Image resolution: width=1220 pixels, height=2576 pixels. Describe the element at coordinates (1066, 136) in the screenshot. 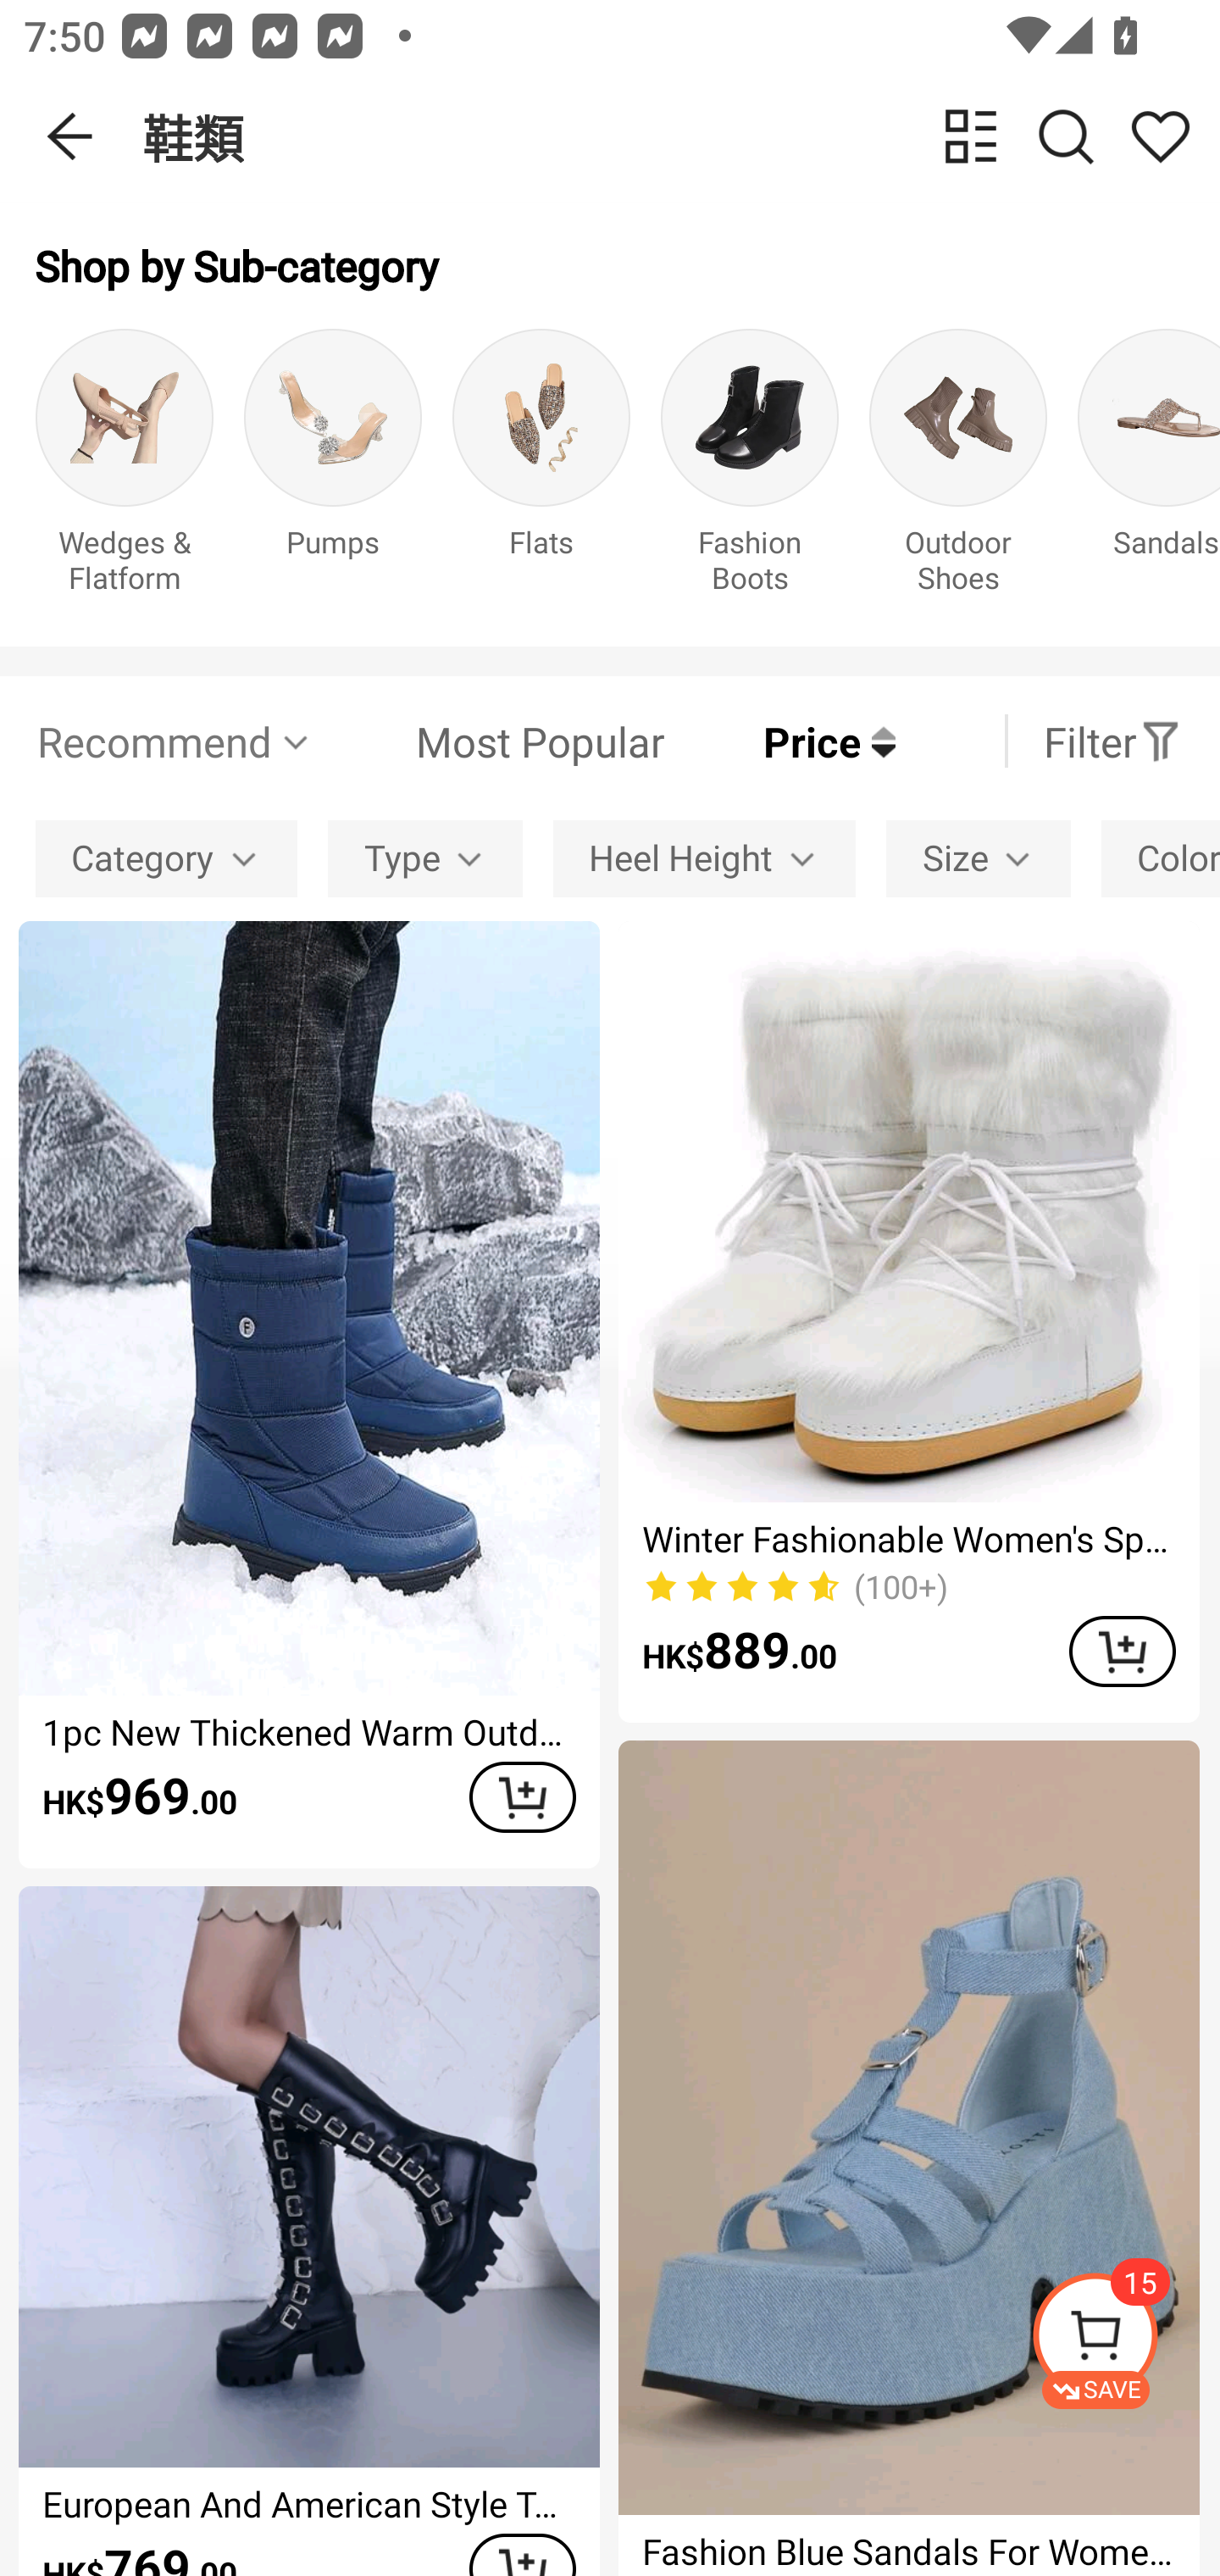

I see `Search` at that location.